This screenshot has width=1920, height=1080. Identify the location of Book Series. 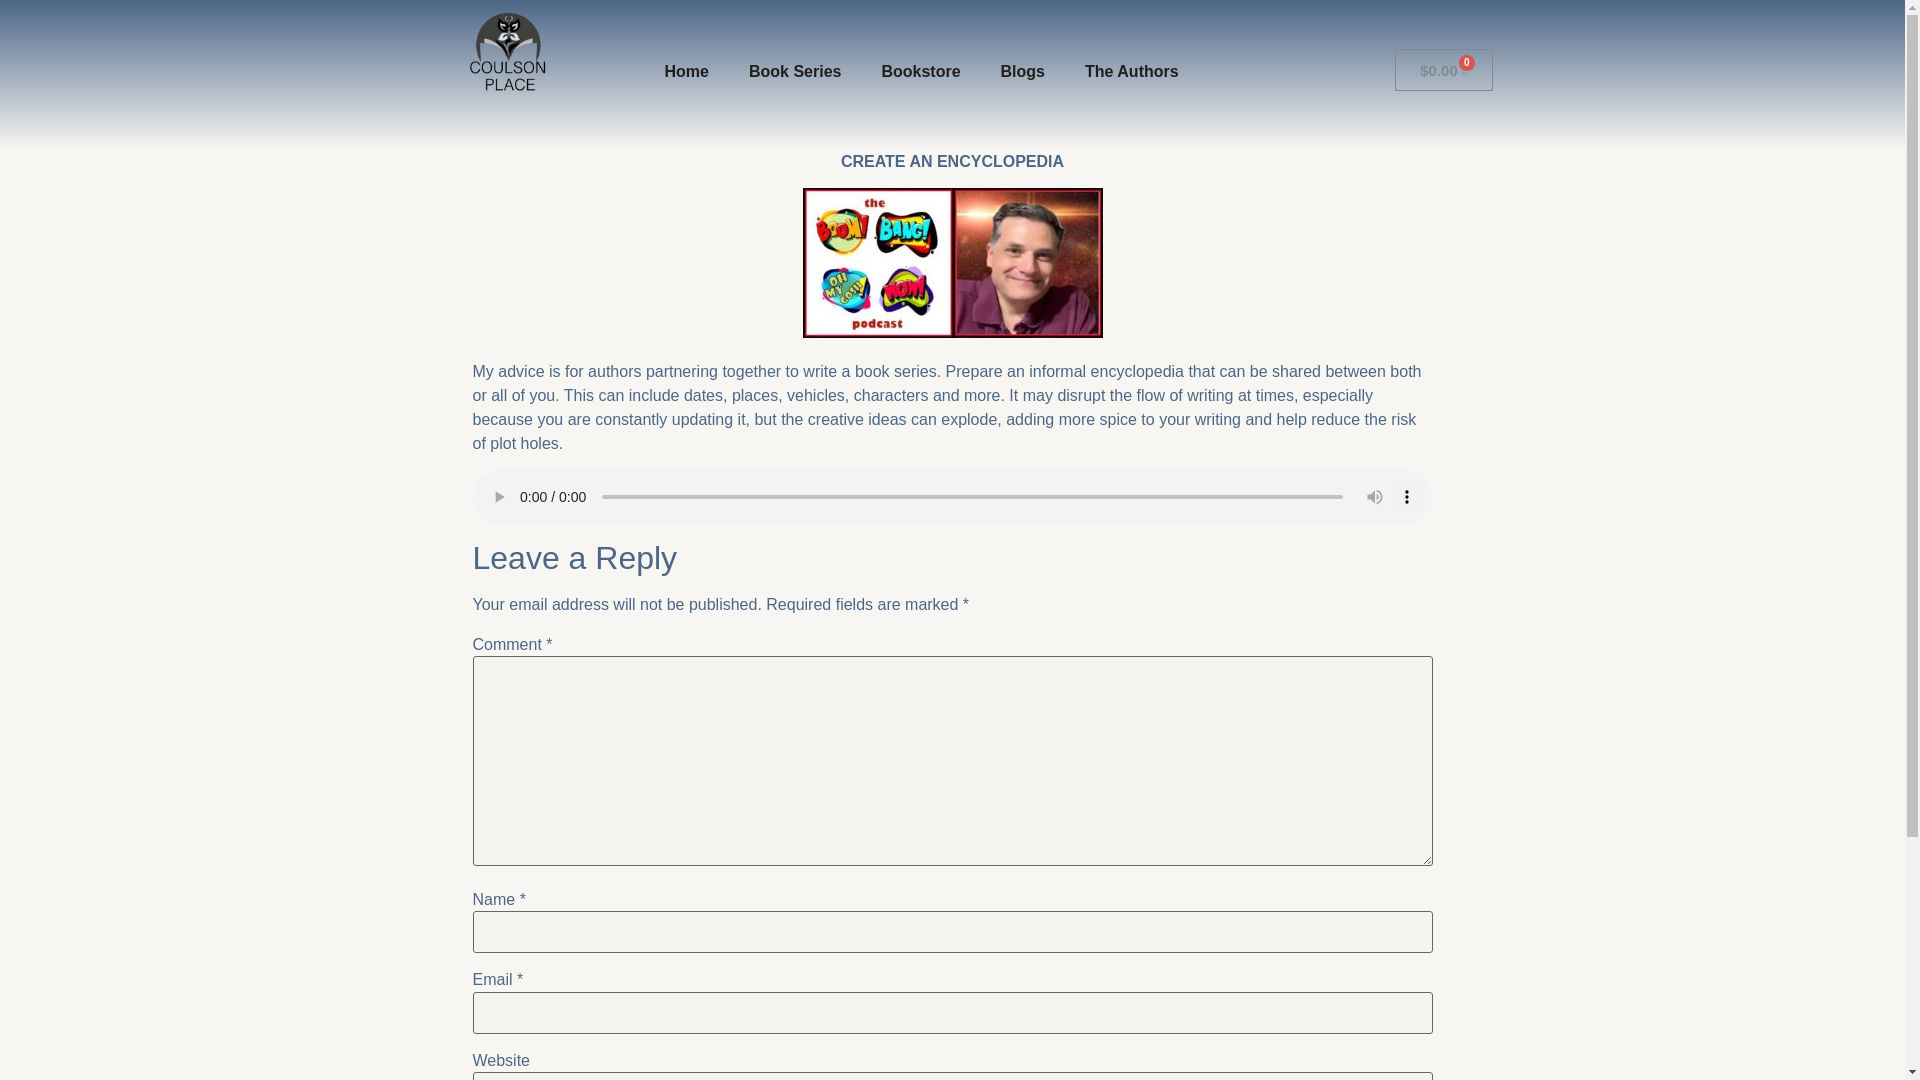
(794, 72).